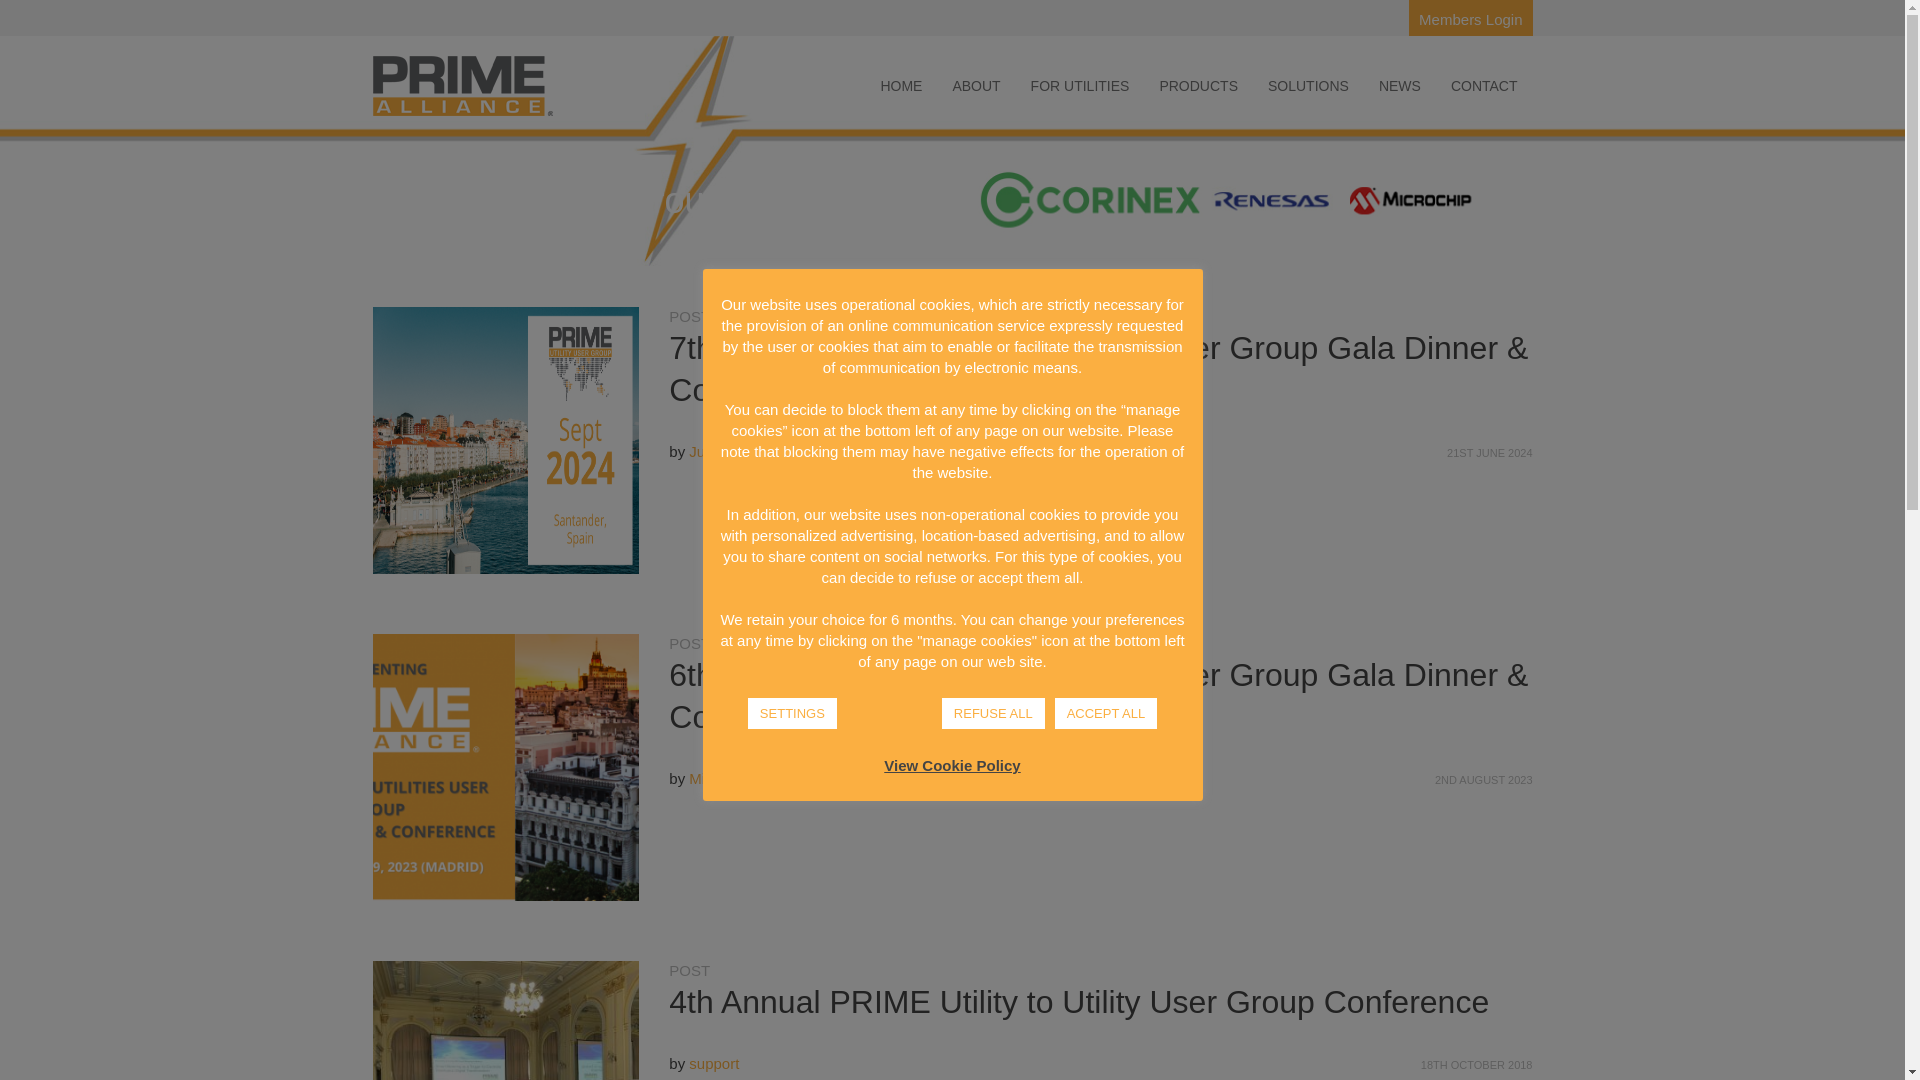  I want to click on Posts by Miriam Lorenzo, so click(740, 778).